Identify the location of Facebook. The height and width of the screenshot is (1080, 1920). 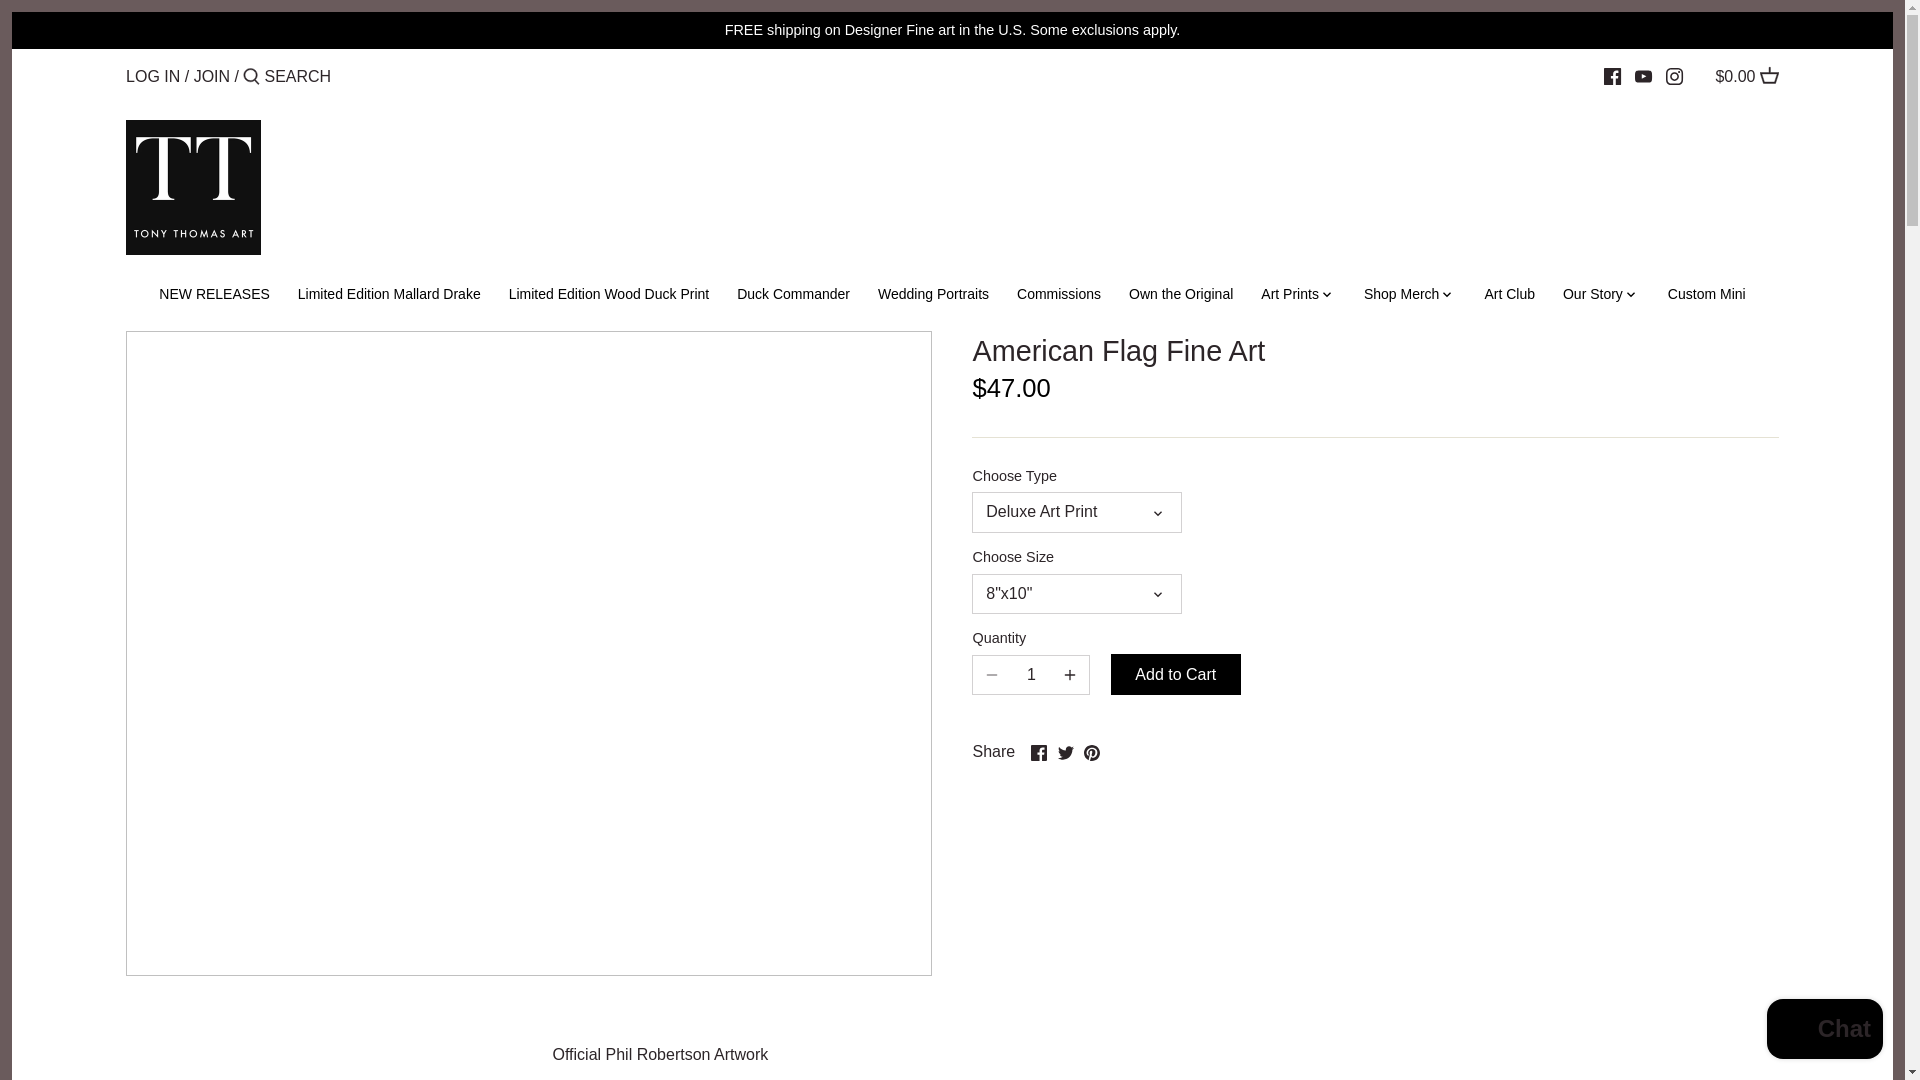
(1038, 753).